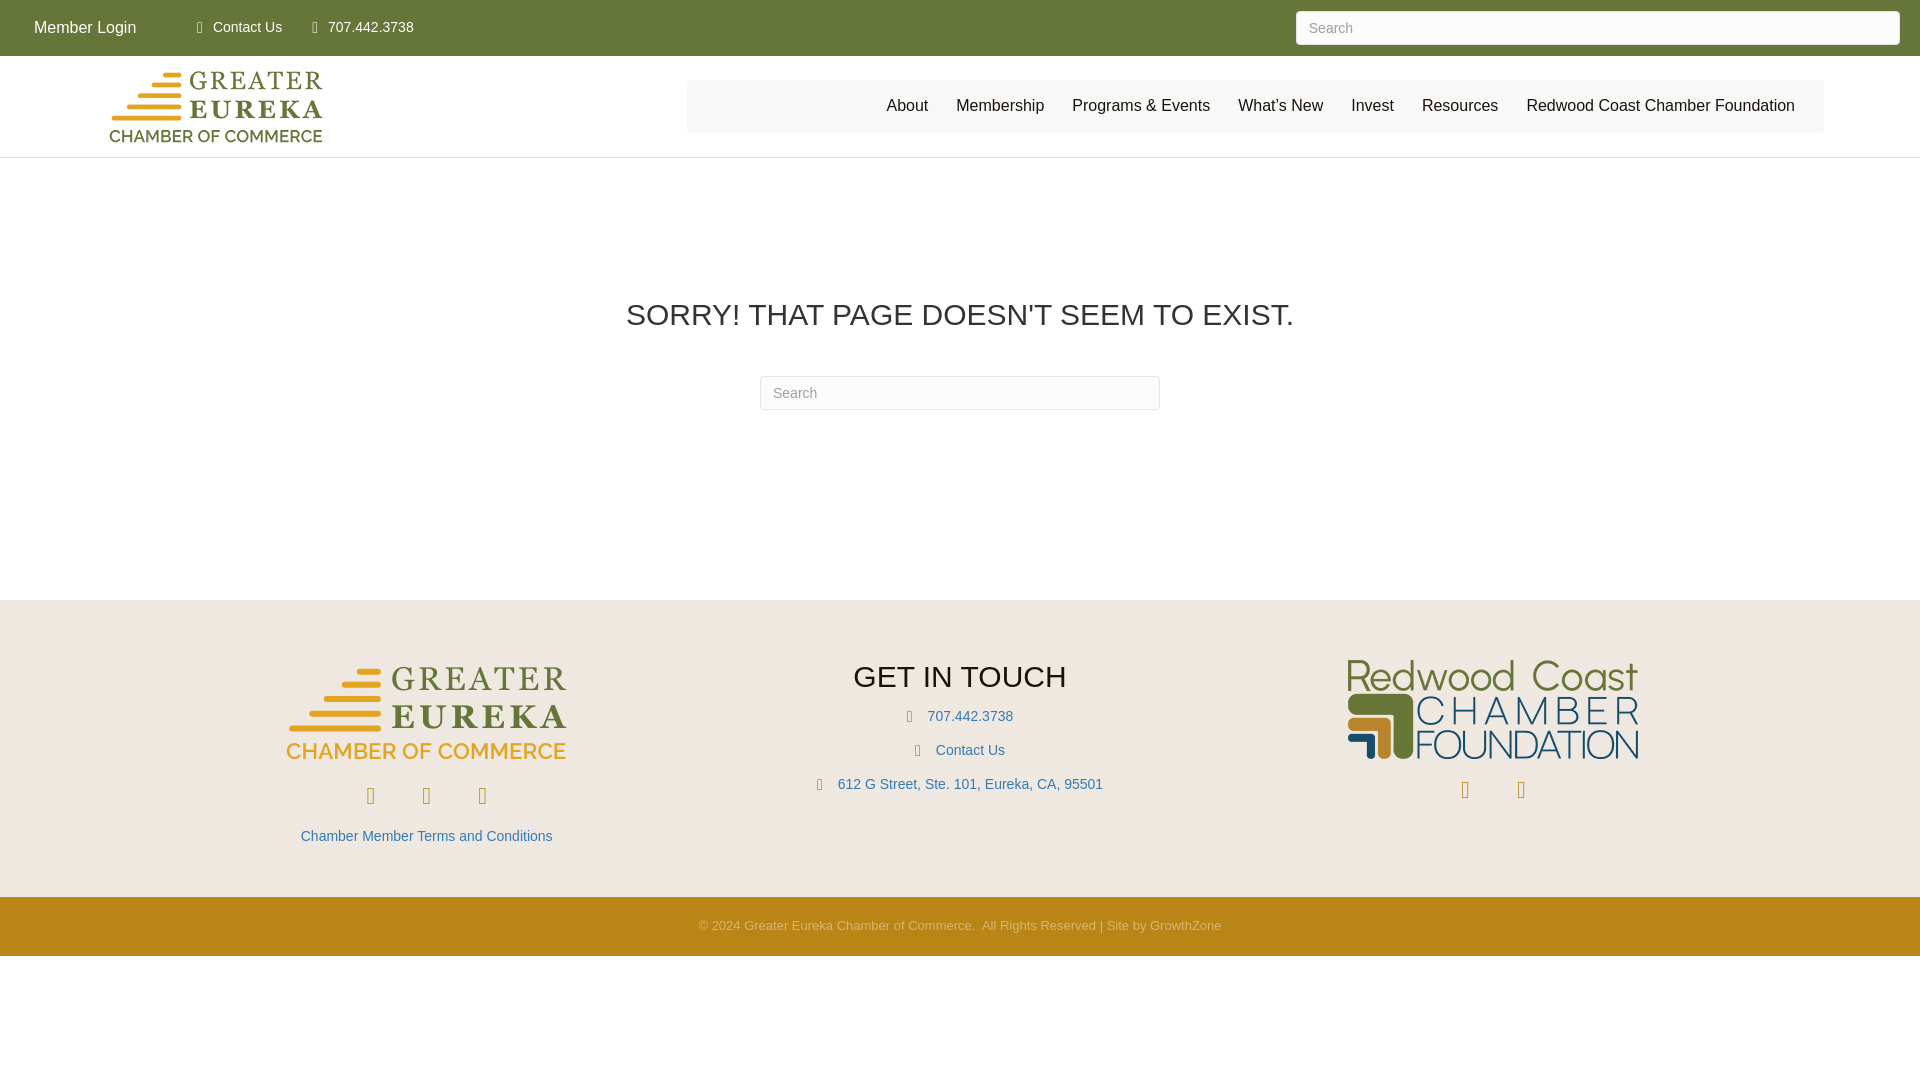 The image size is (1920, 1080). Describe the element at coordinates (960, 392) in the screenshot. I see `Type and press Enter to search.` at that location.